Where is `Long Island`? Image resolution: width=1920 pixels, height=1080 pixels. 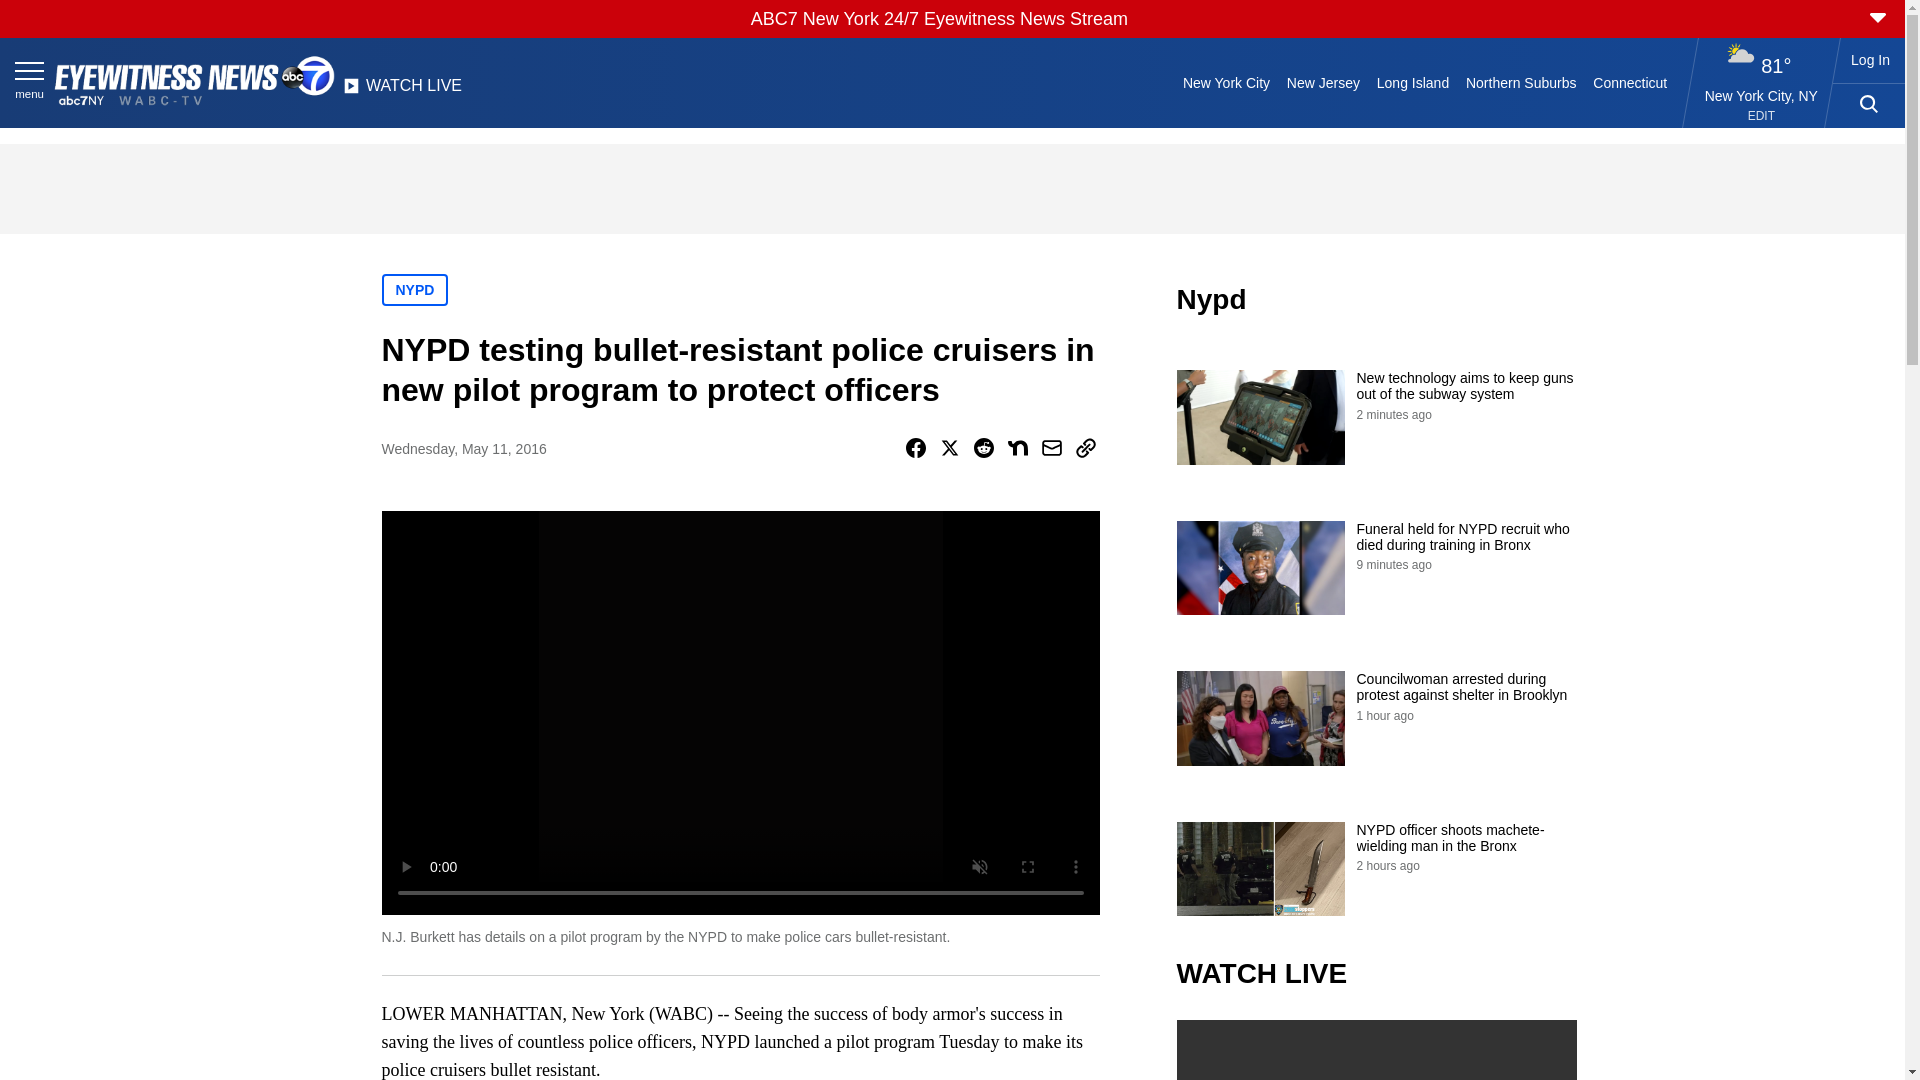 Long Island is located at coordinates (1412, 82).